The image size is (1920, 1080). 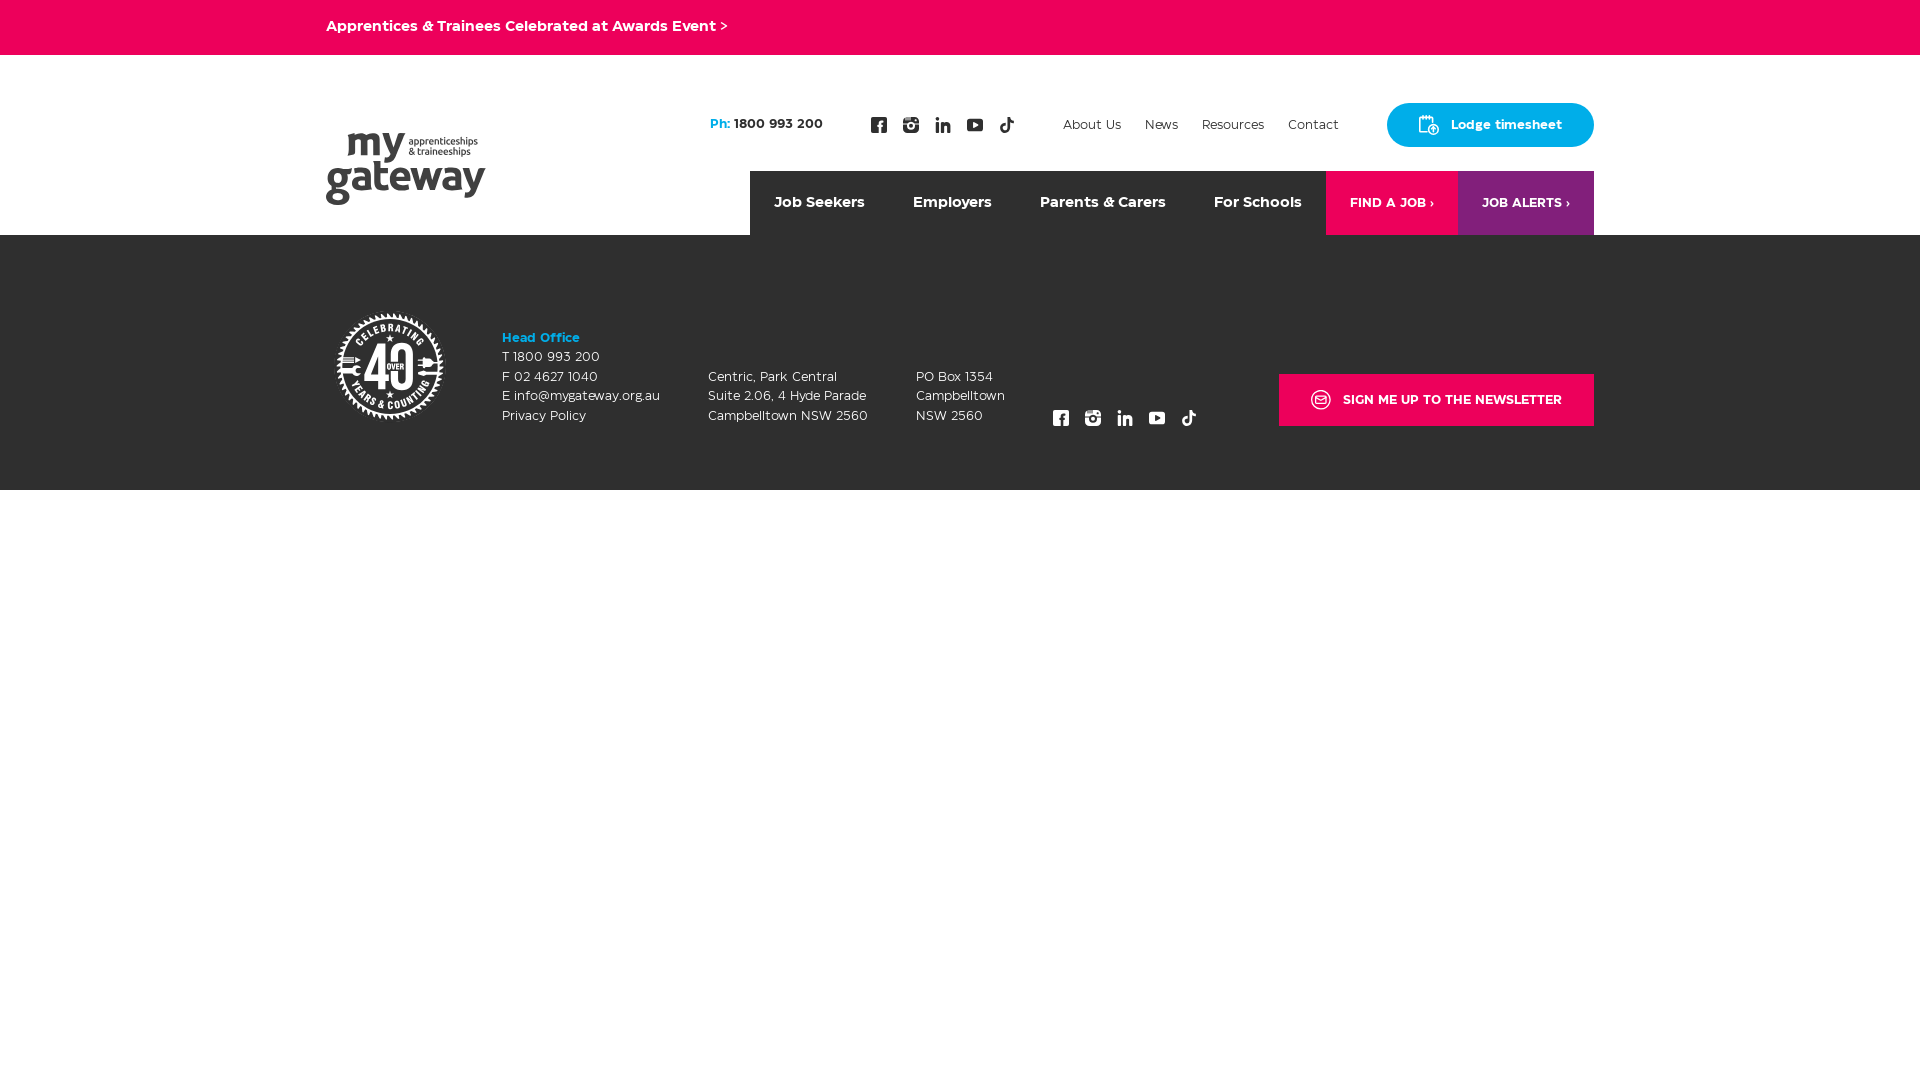 What do you see at coordinates (952, 203) in the screenshot?
I see `Employers` at bounding box center [952, 203].